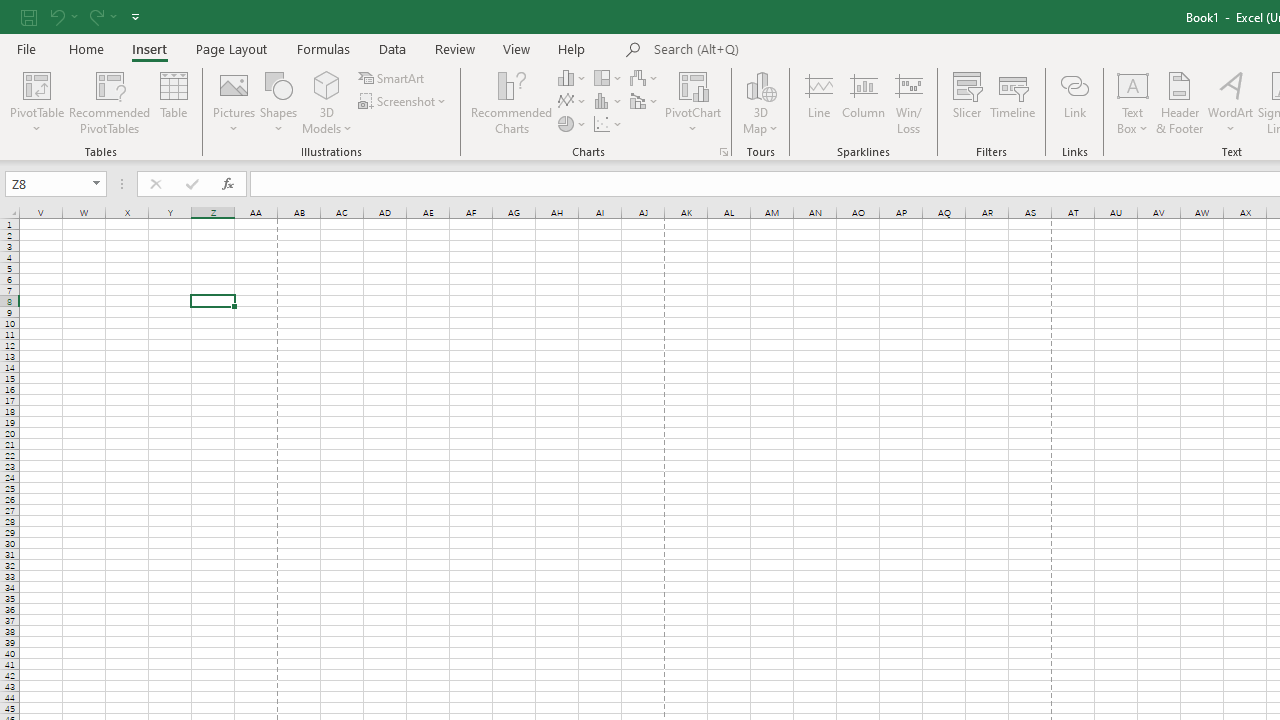  What do you see at coordinates (1013, 102) in the screenshot?
I see `Timeline` at bounding box center [1013, 102].